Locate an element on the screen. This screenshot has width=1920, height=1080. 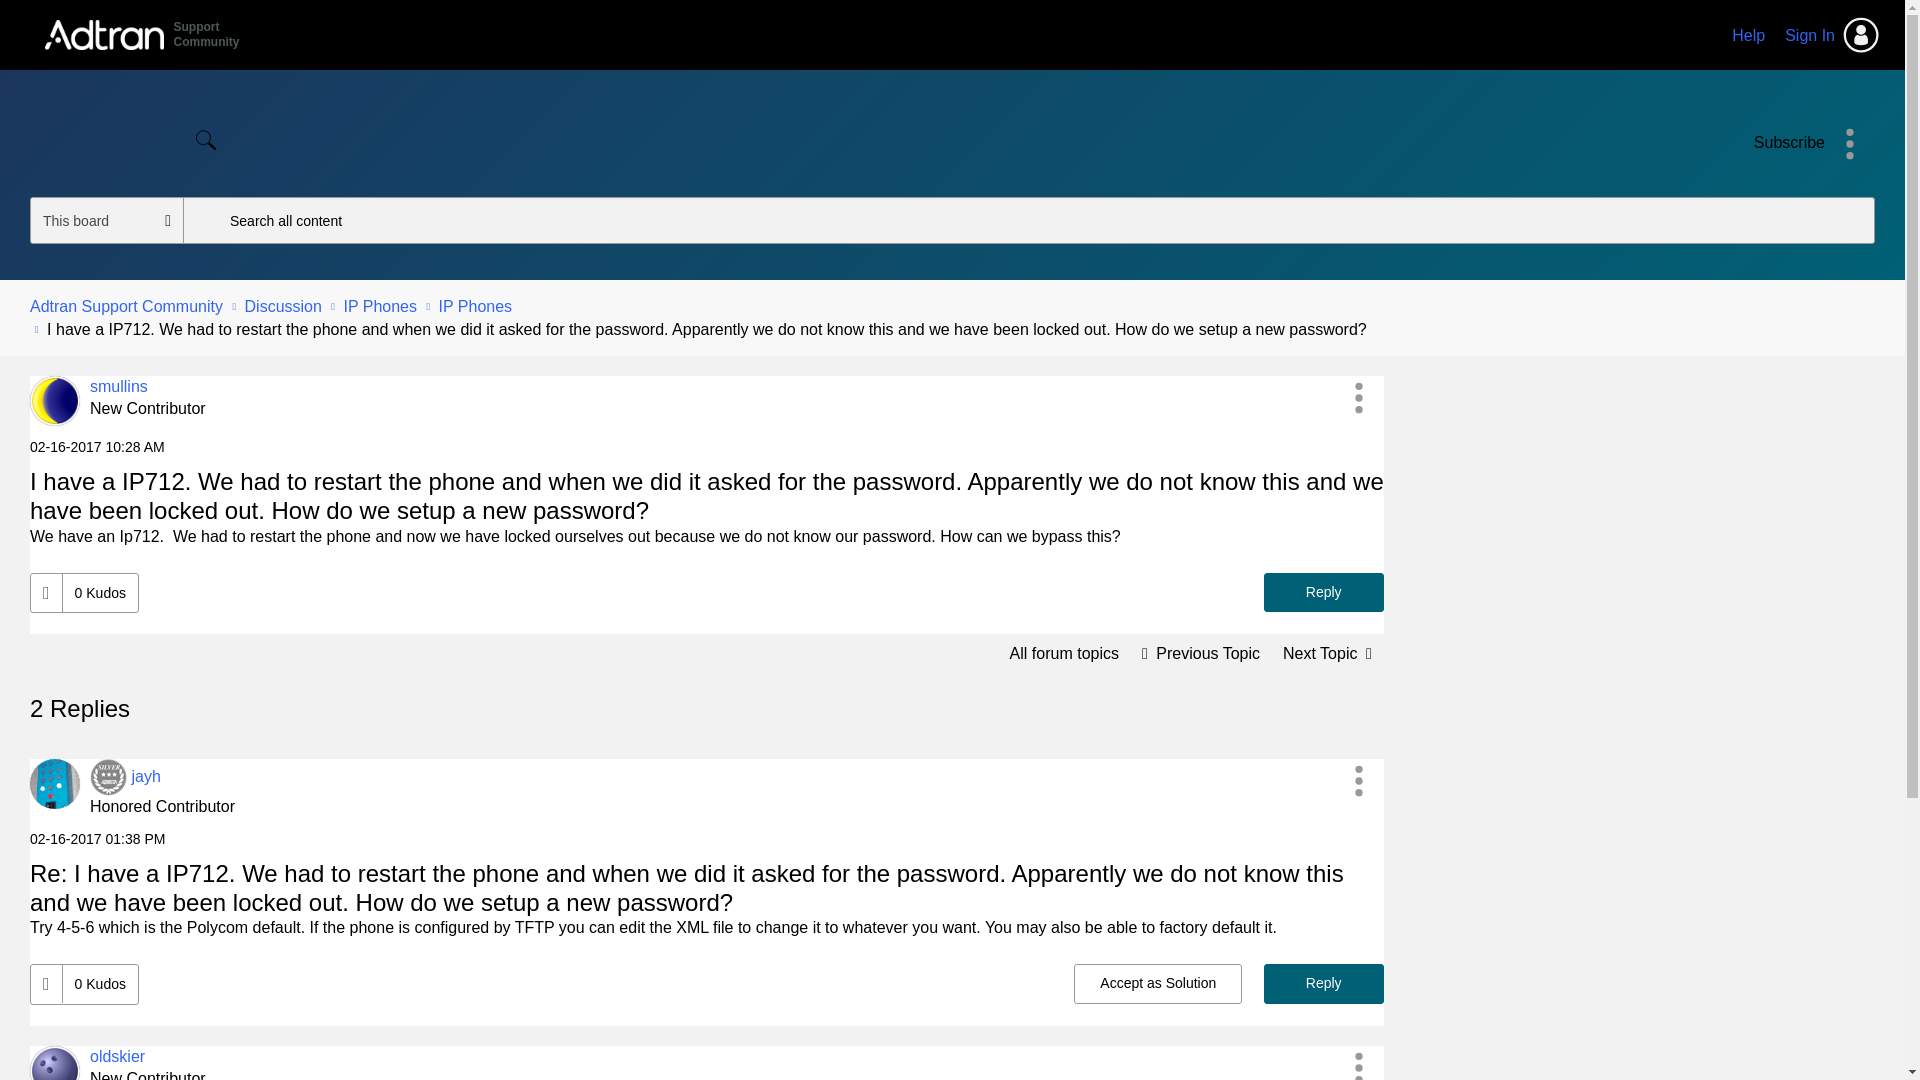
Click here to give kudos to this post. is located at coordinates (46, 593).